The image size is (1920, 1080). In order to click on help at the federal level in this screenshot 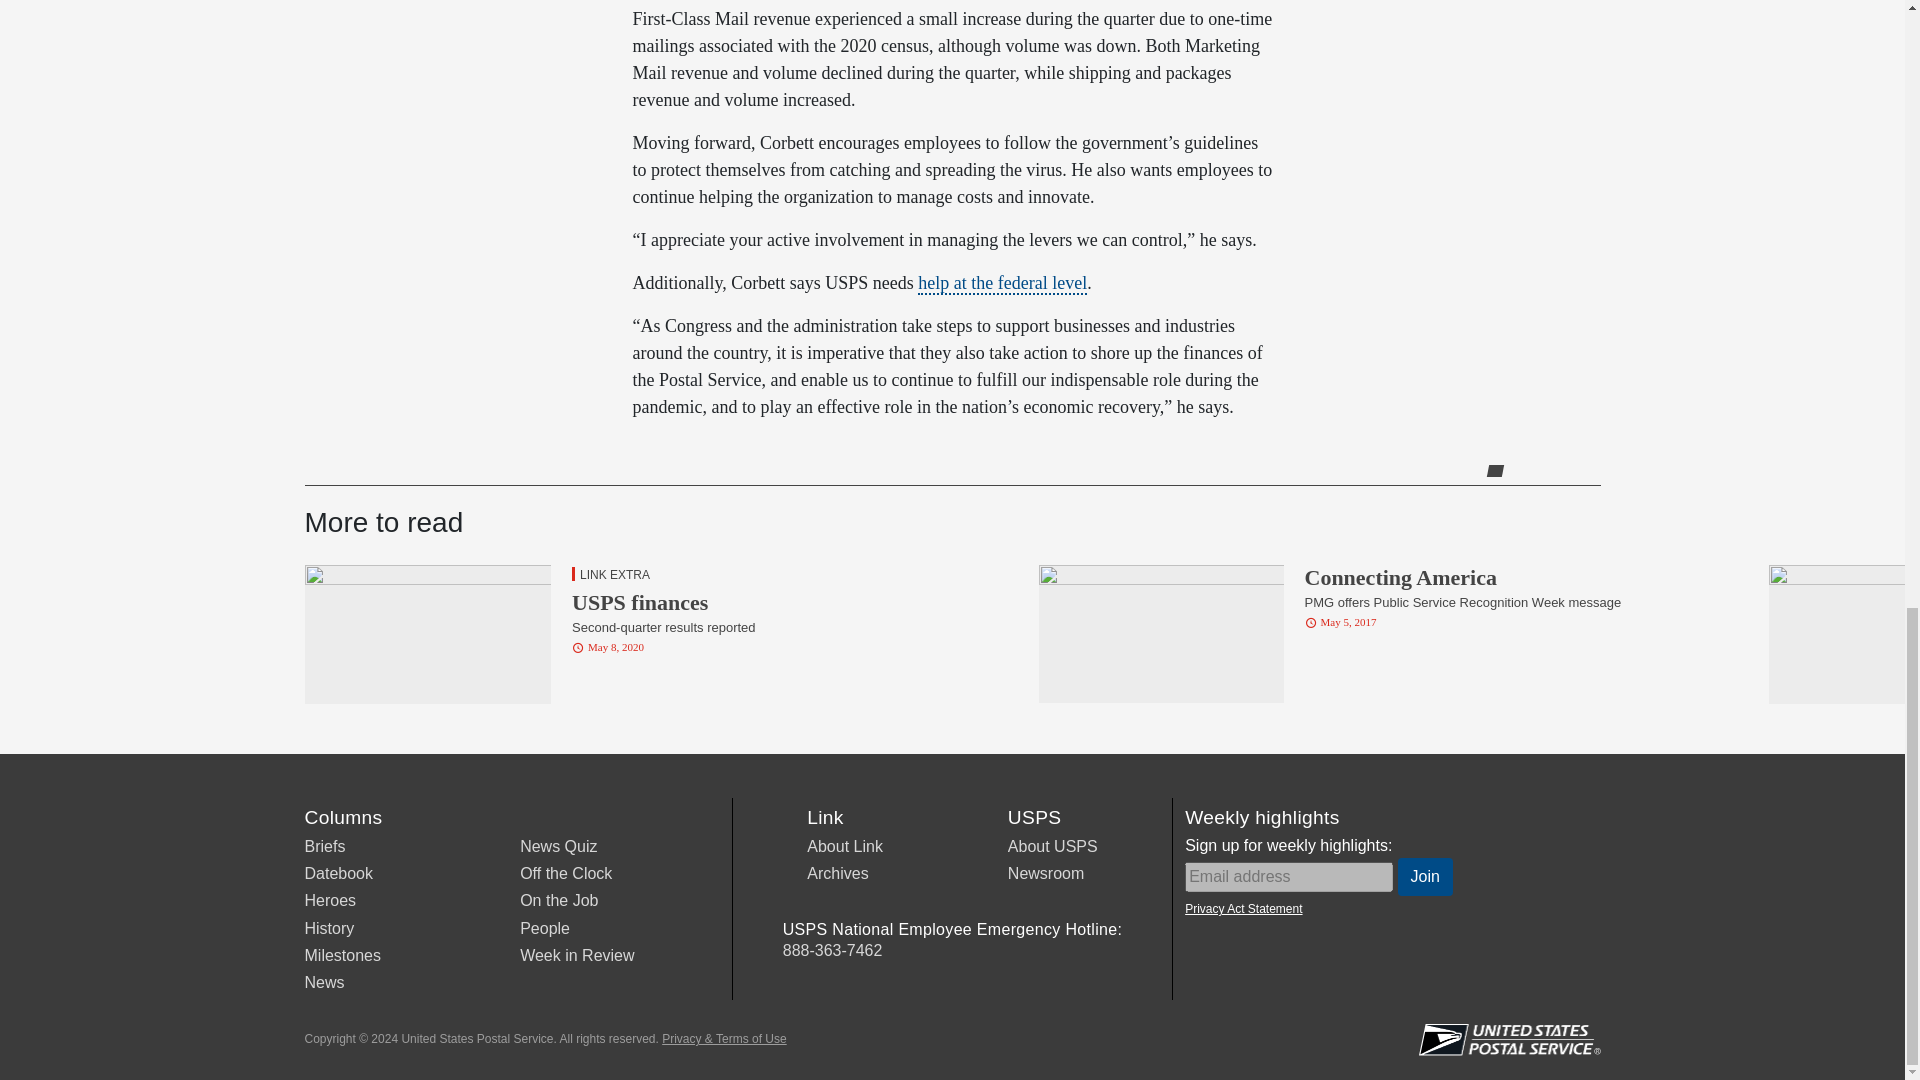, I will do `click(1002, 284)`.